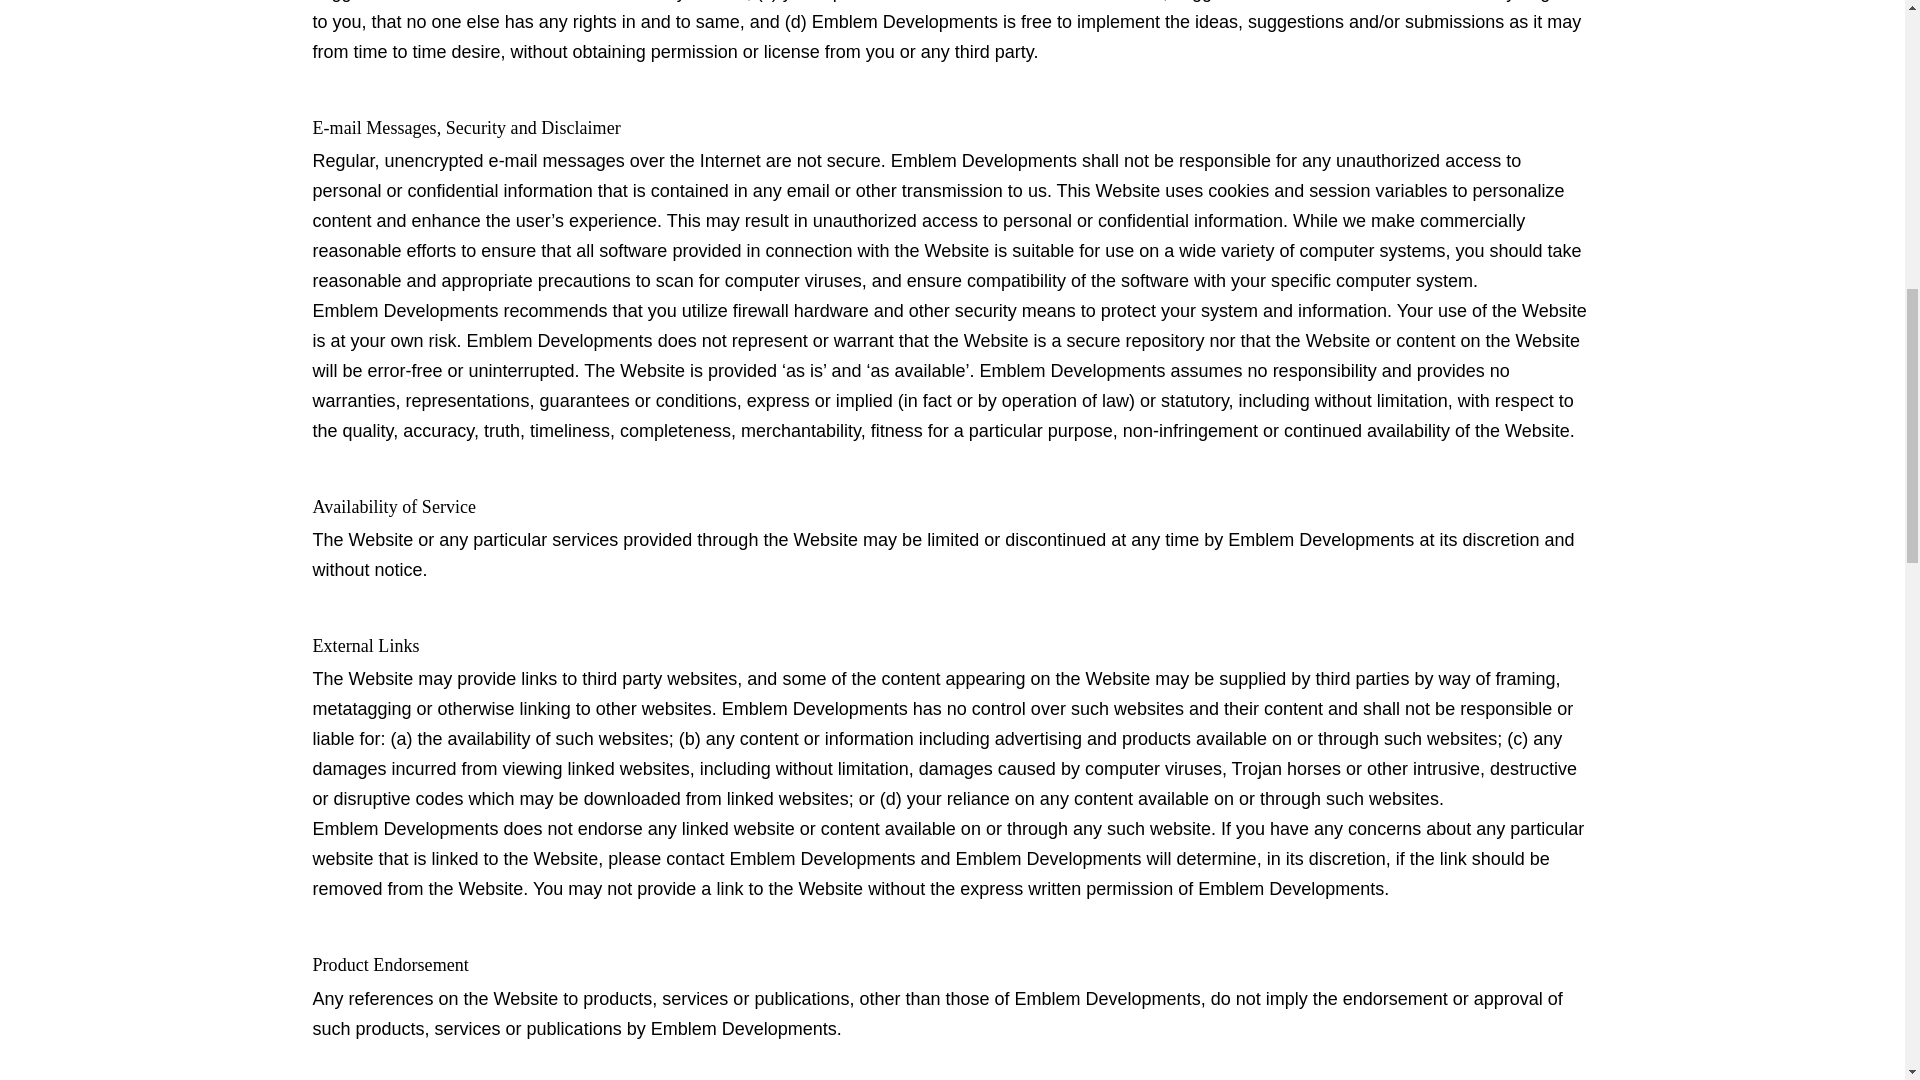 The height and width of the screenshot is (1080, 1920). What do you see at coordinates (744, 1029) in the screenshot?
I see `Emblem Developments` at bounding box center [744, 1029].